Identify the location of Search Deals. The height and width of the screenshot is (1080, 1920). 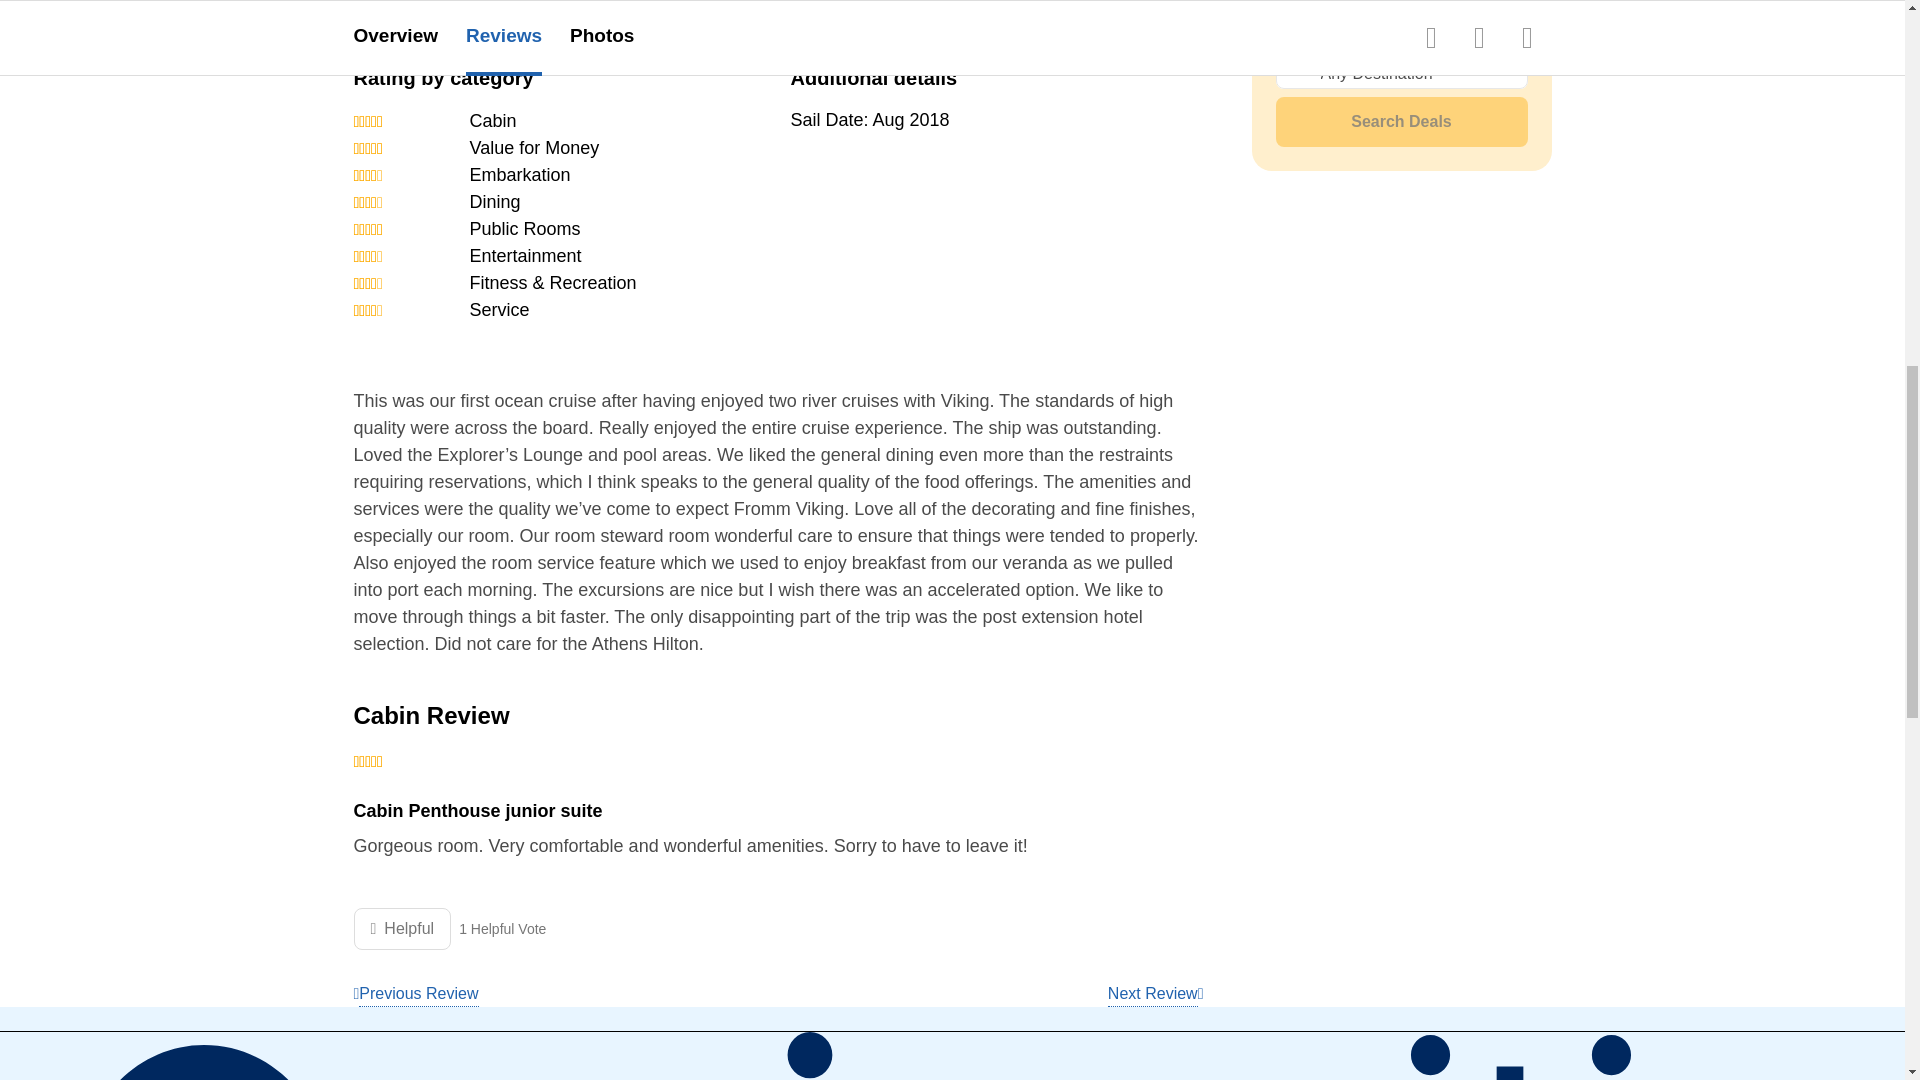
(1402, 122).